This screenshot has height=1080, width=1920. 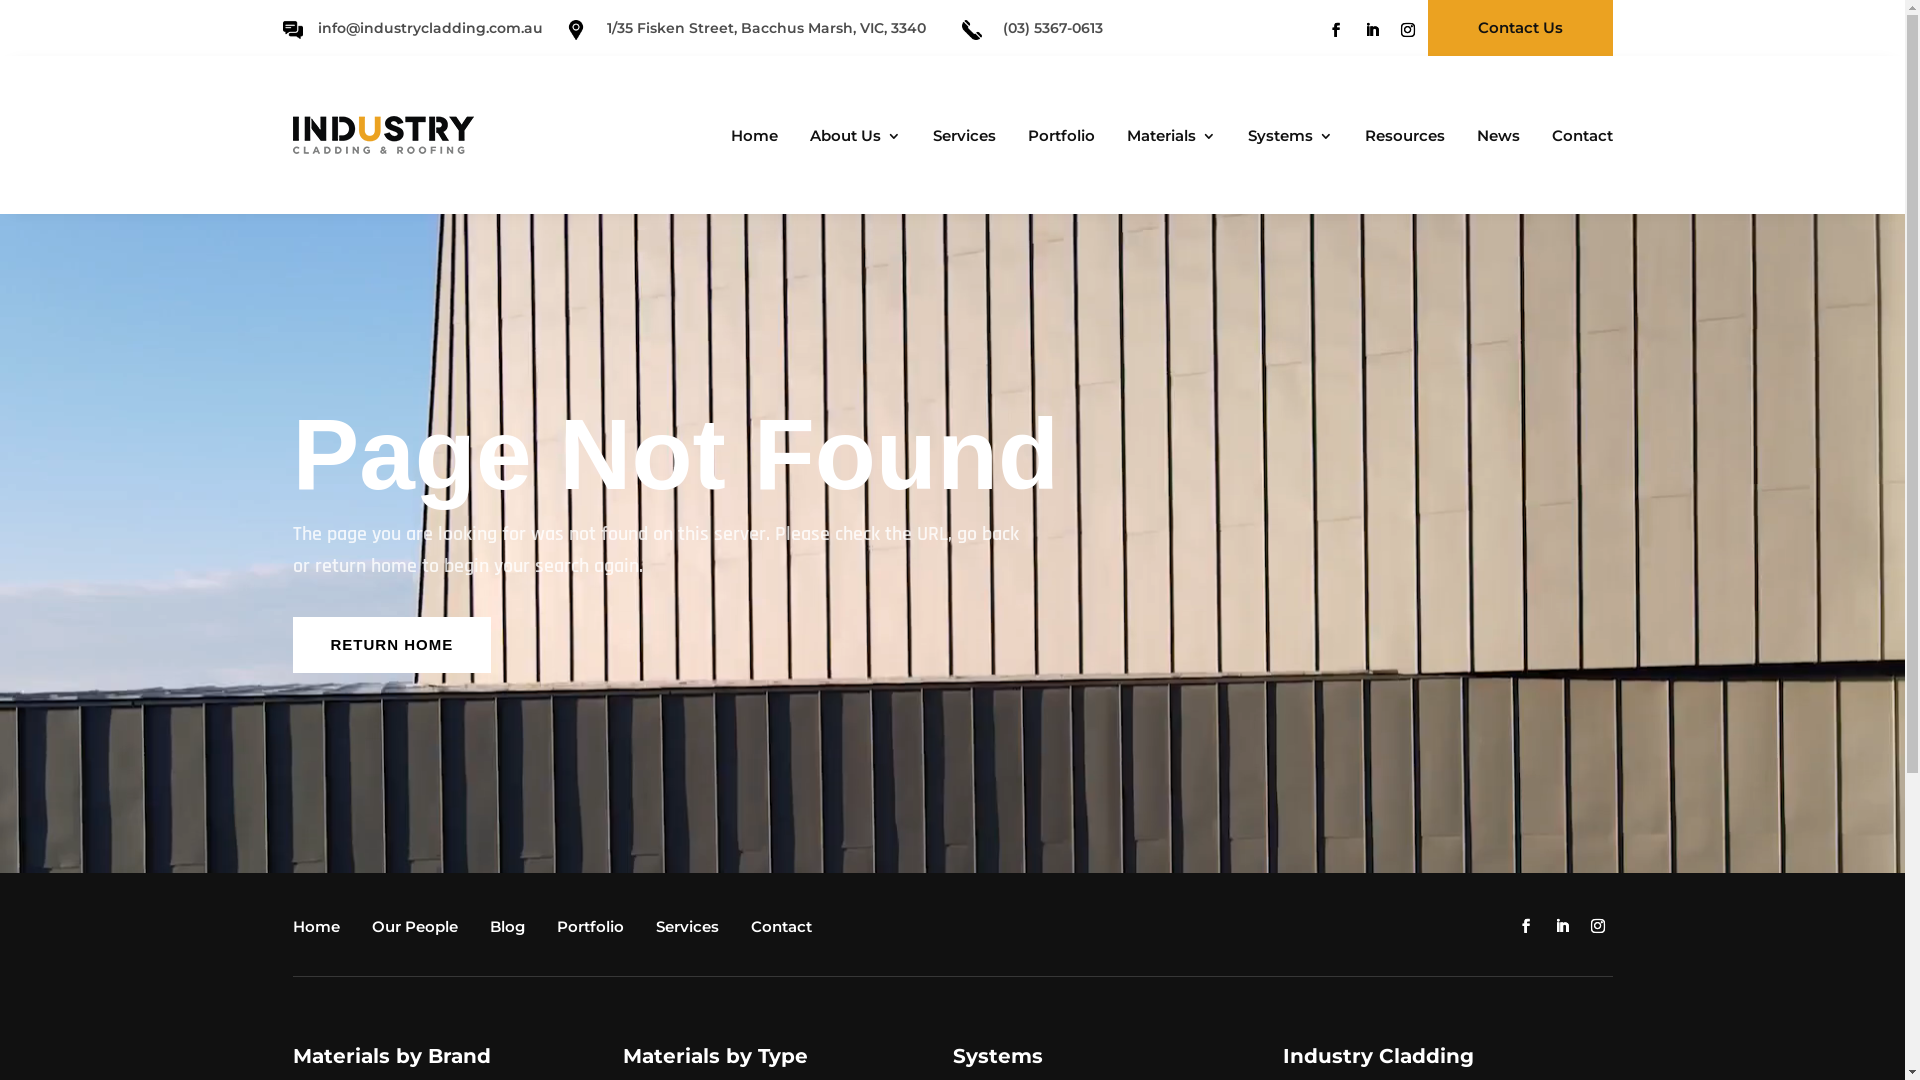 I want to click on About Us, so click(x=850, y=139).